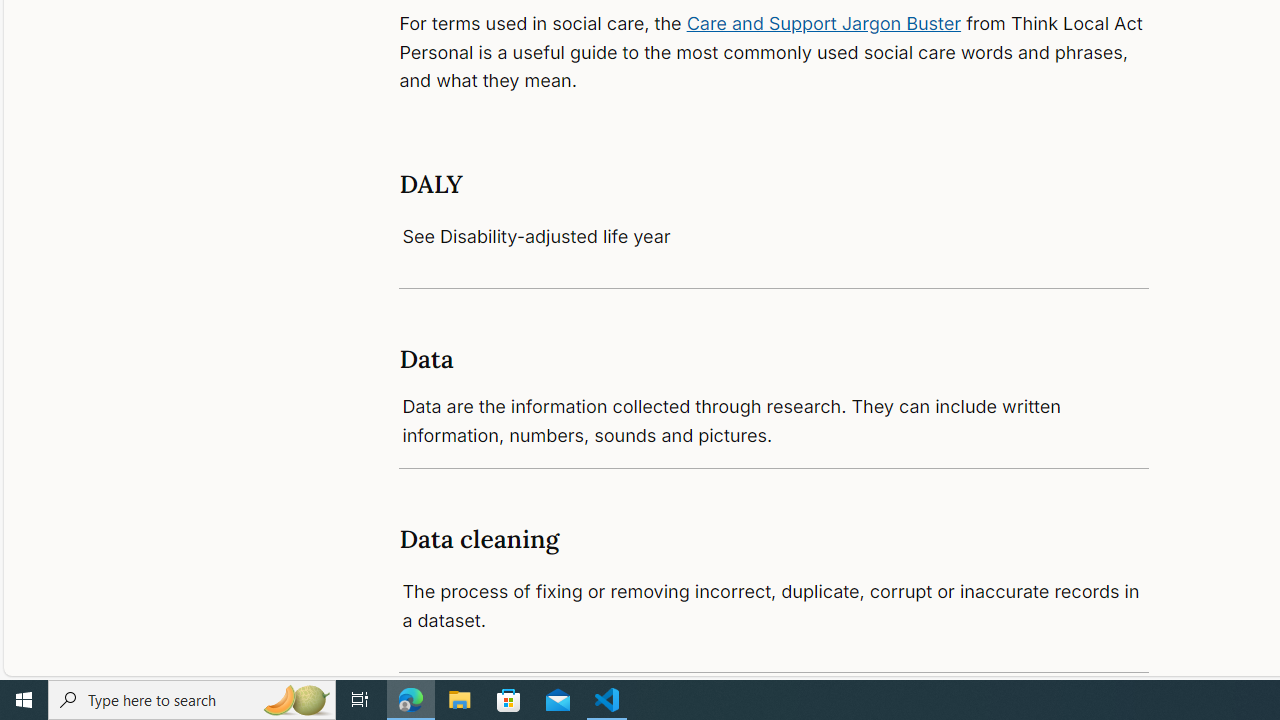 This screenshot has width=1280, height=720. I want to click on Care and Support Jargon Buster, so click(824, 22).